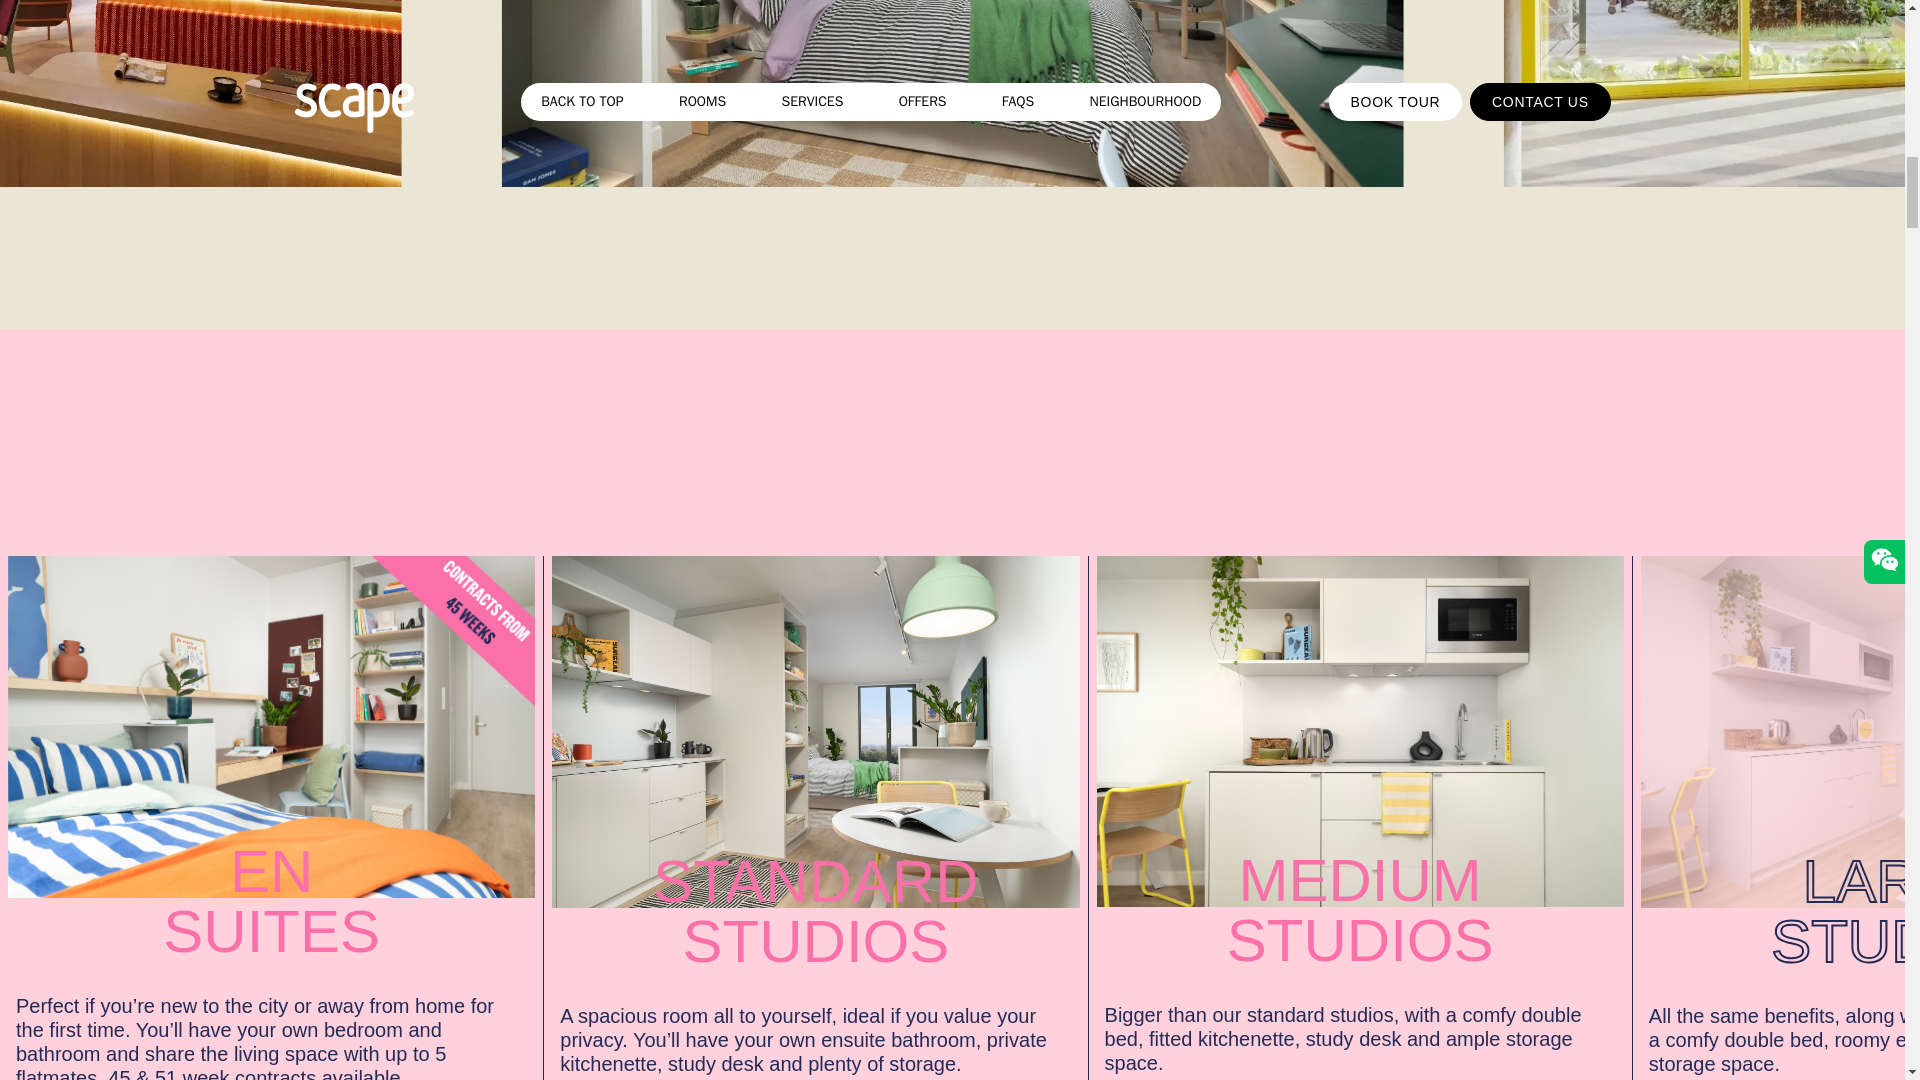  What do you see at coordinates (271, 771) in the screenshot?
I see `EN SUITES` at bounding box center [271, 771].